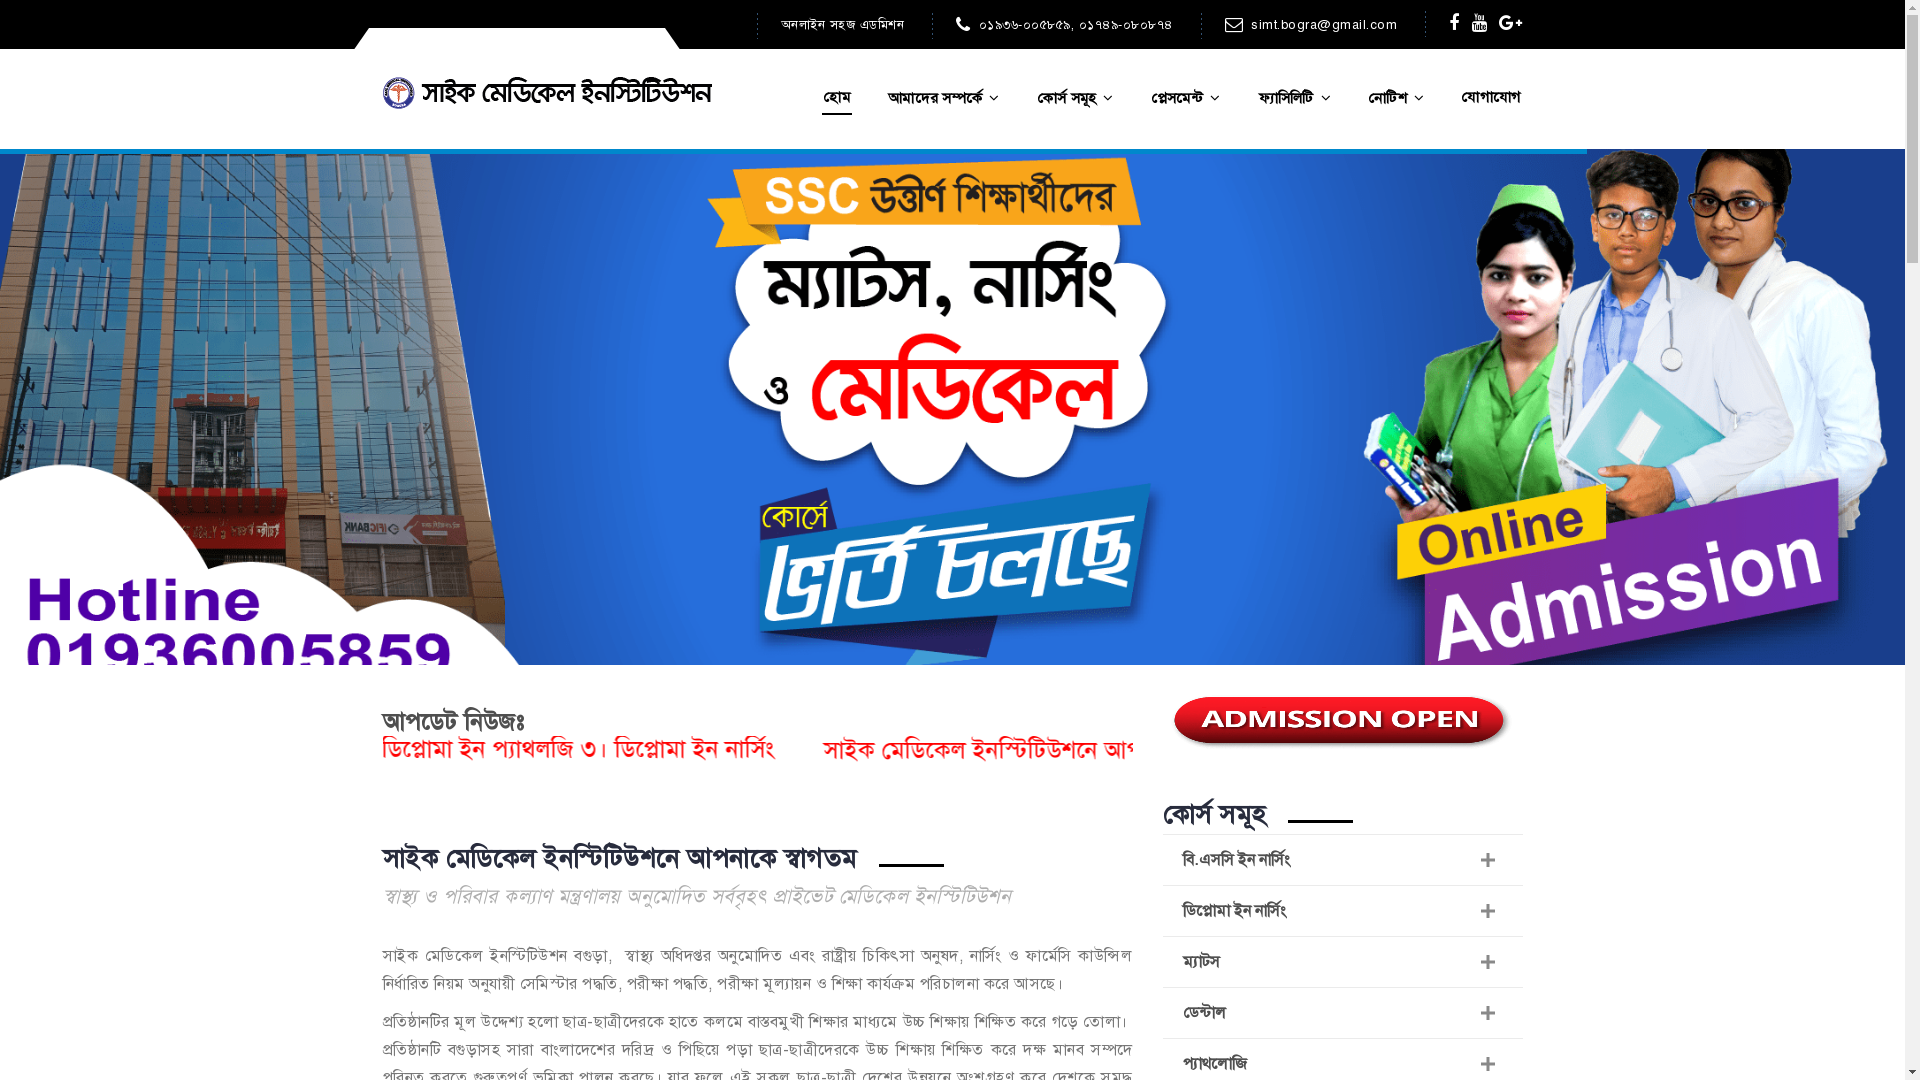 The height and width of the screenshot is (1080, 1920). Describe the element at coordinates (1310, 25) in the screenshot. I see `simt.bogra@gmail.com` at that location.